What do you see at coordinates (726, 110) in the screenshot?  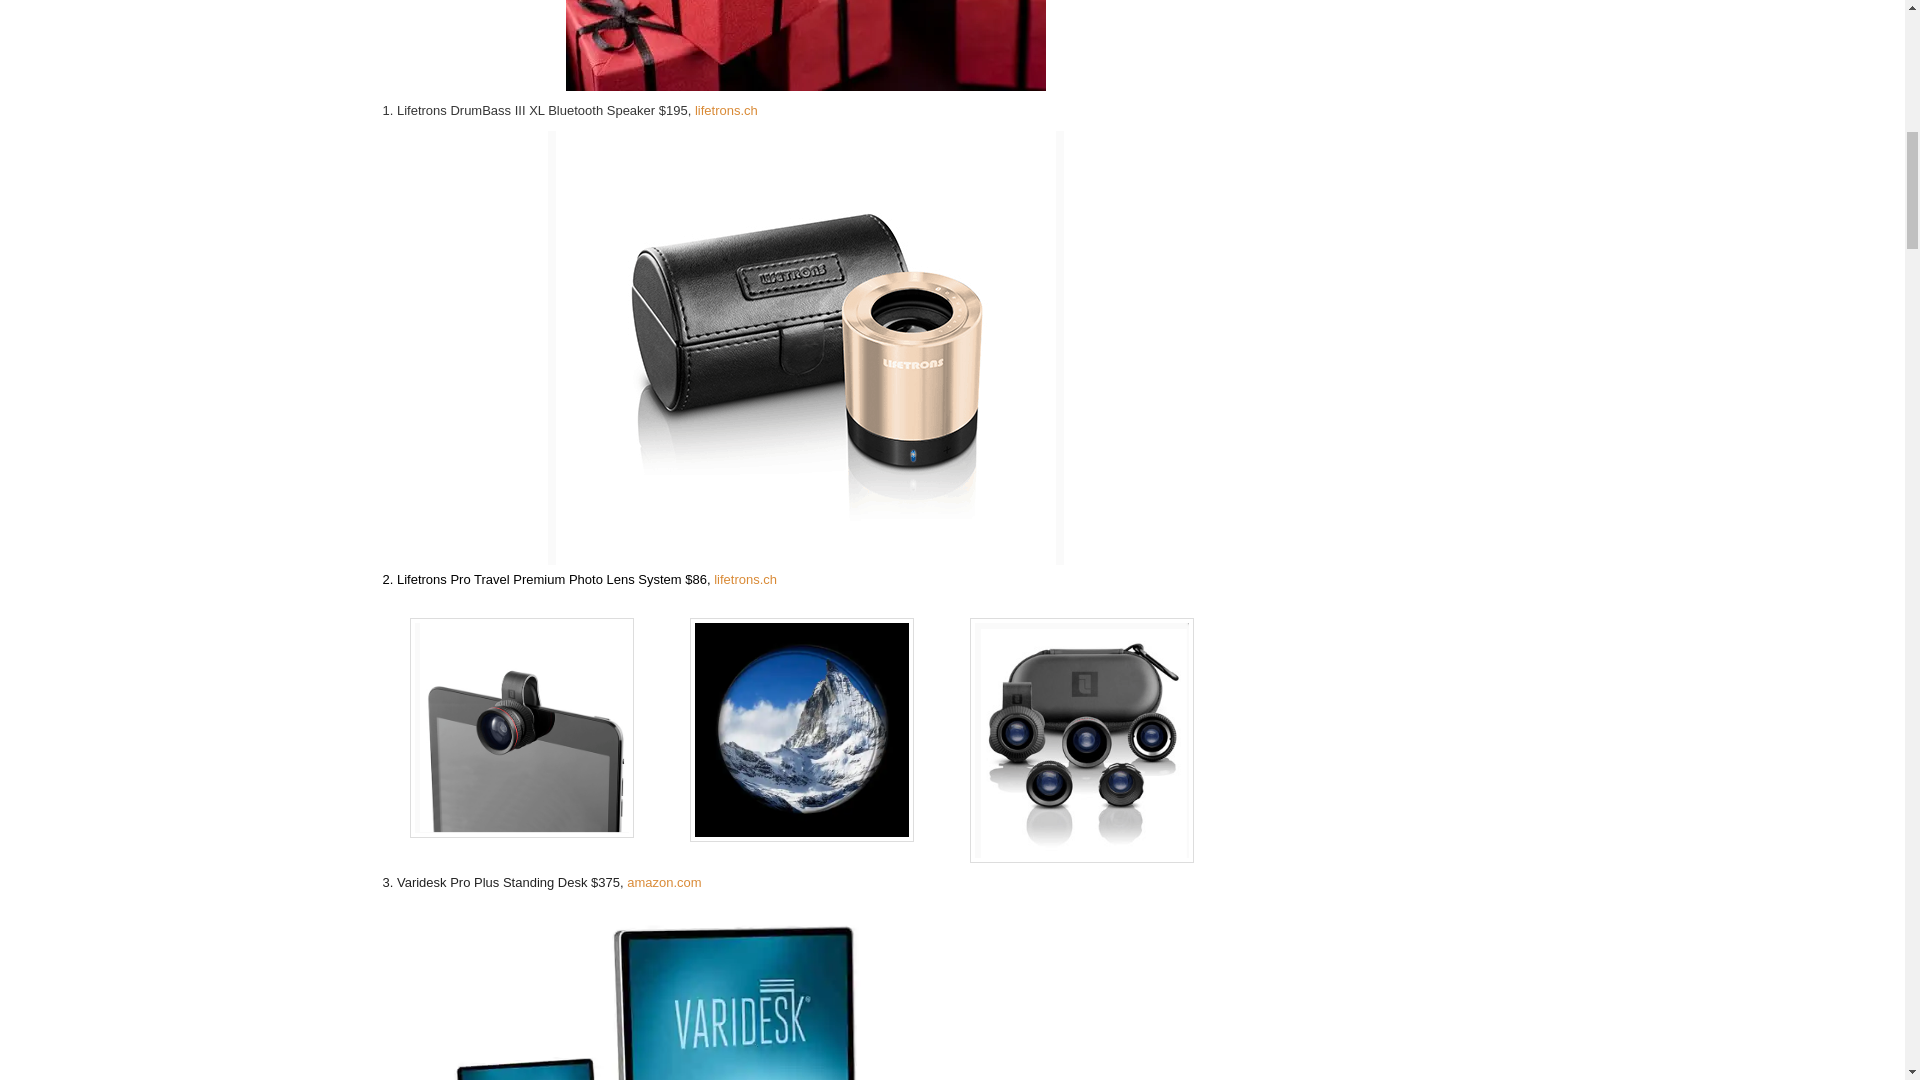 I see `lifetrons.ch` at bounding box center [726, 110].